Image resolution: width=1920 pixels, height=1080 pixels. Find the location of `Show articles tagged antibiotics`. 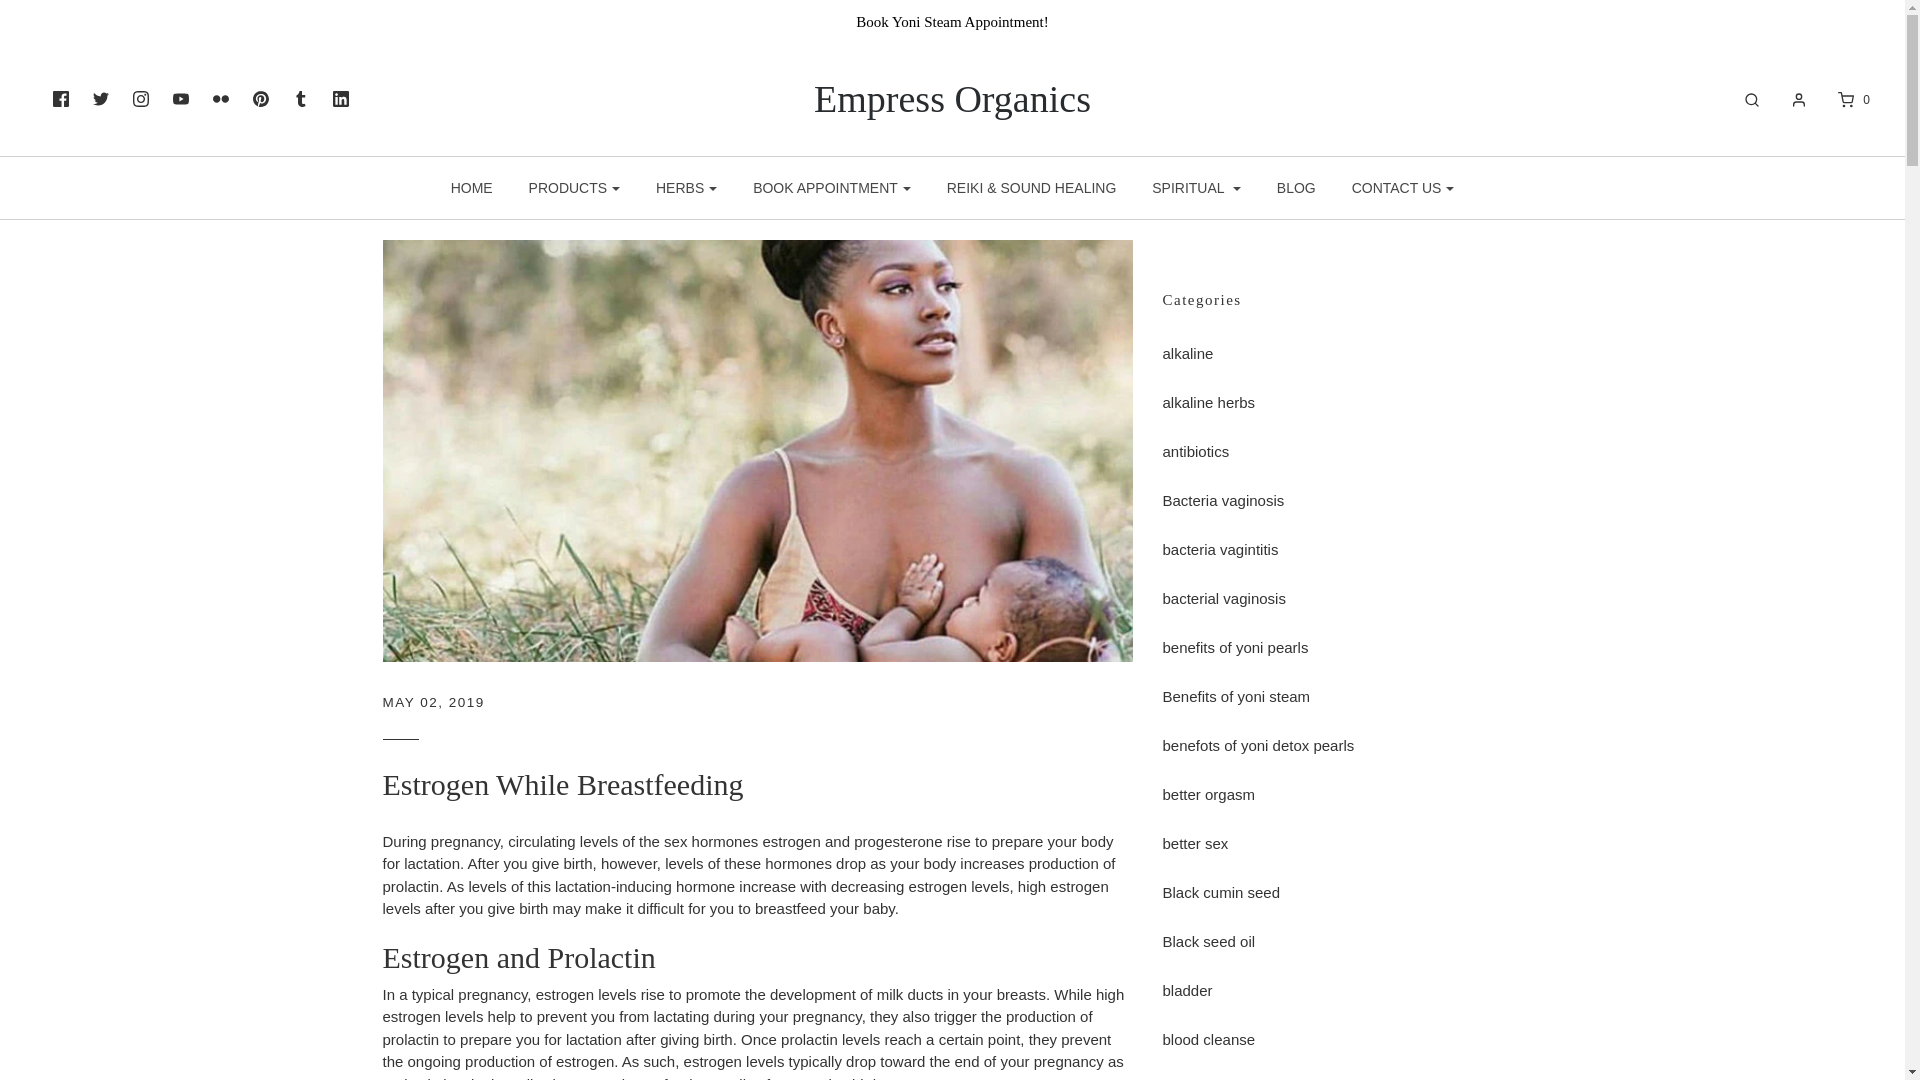

Show articles tagged antibiotics is located at coordinates (1194, 451).